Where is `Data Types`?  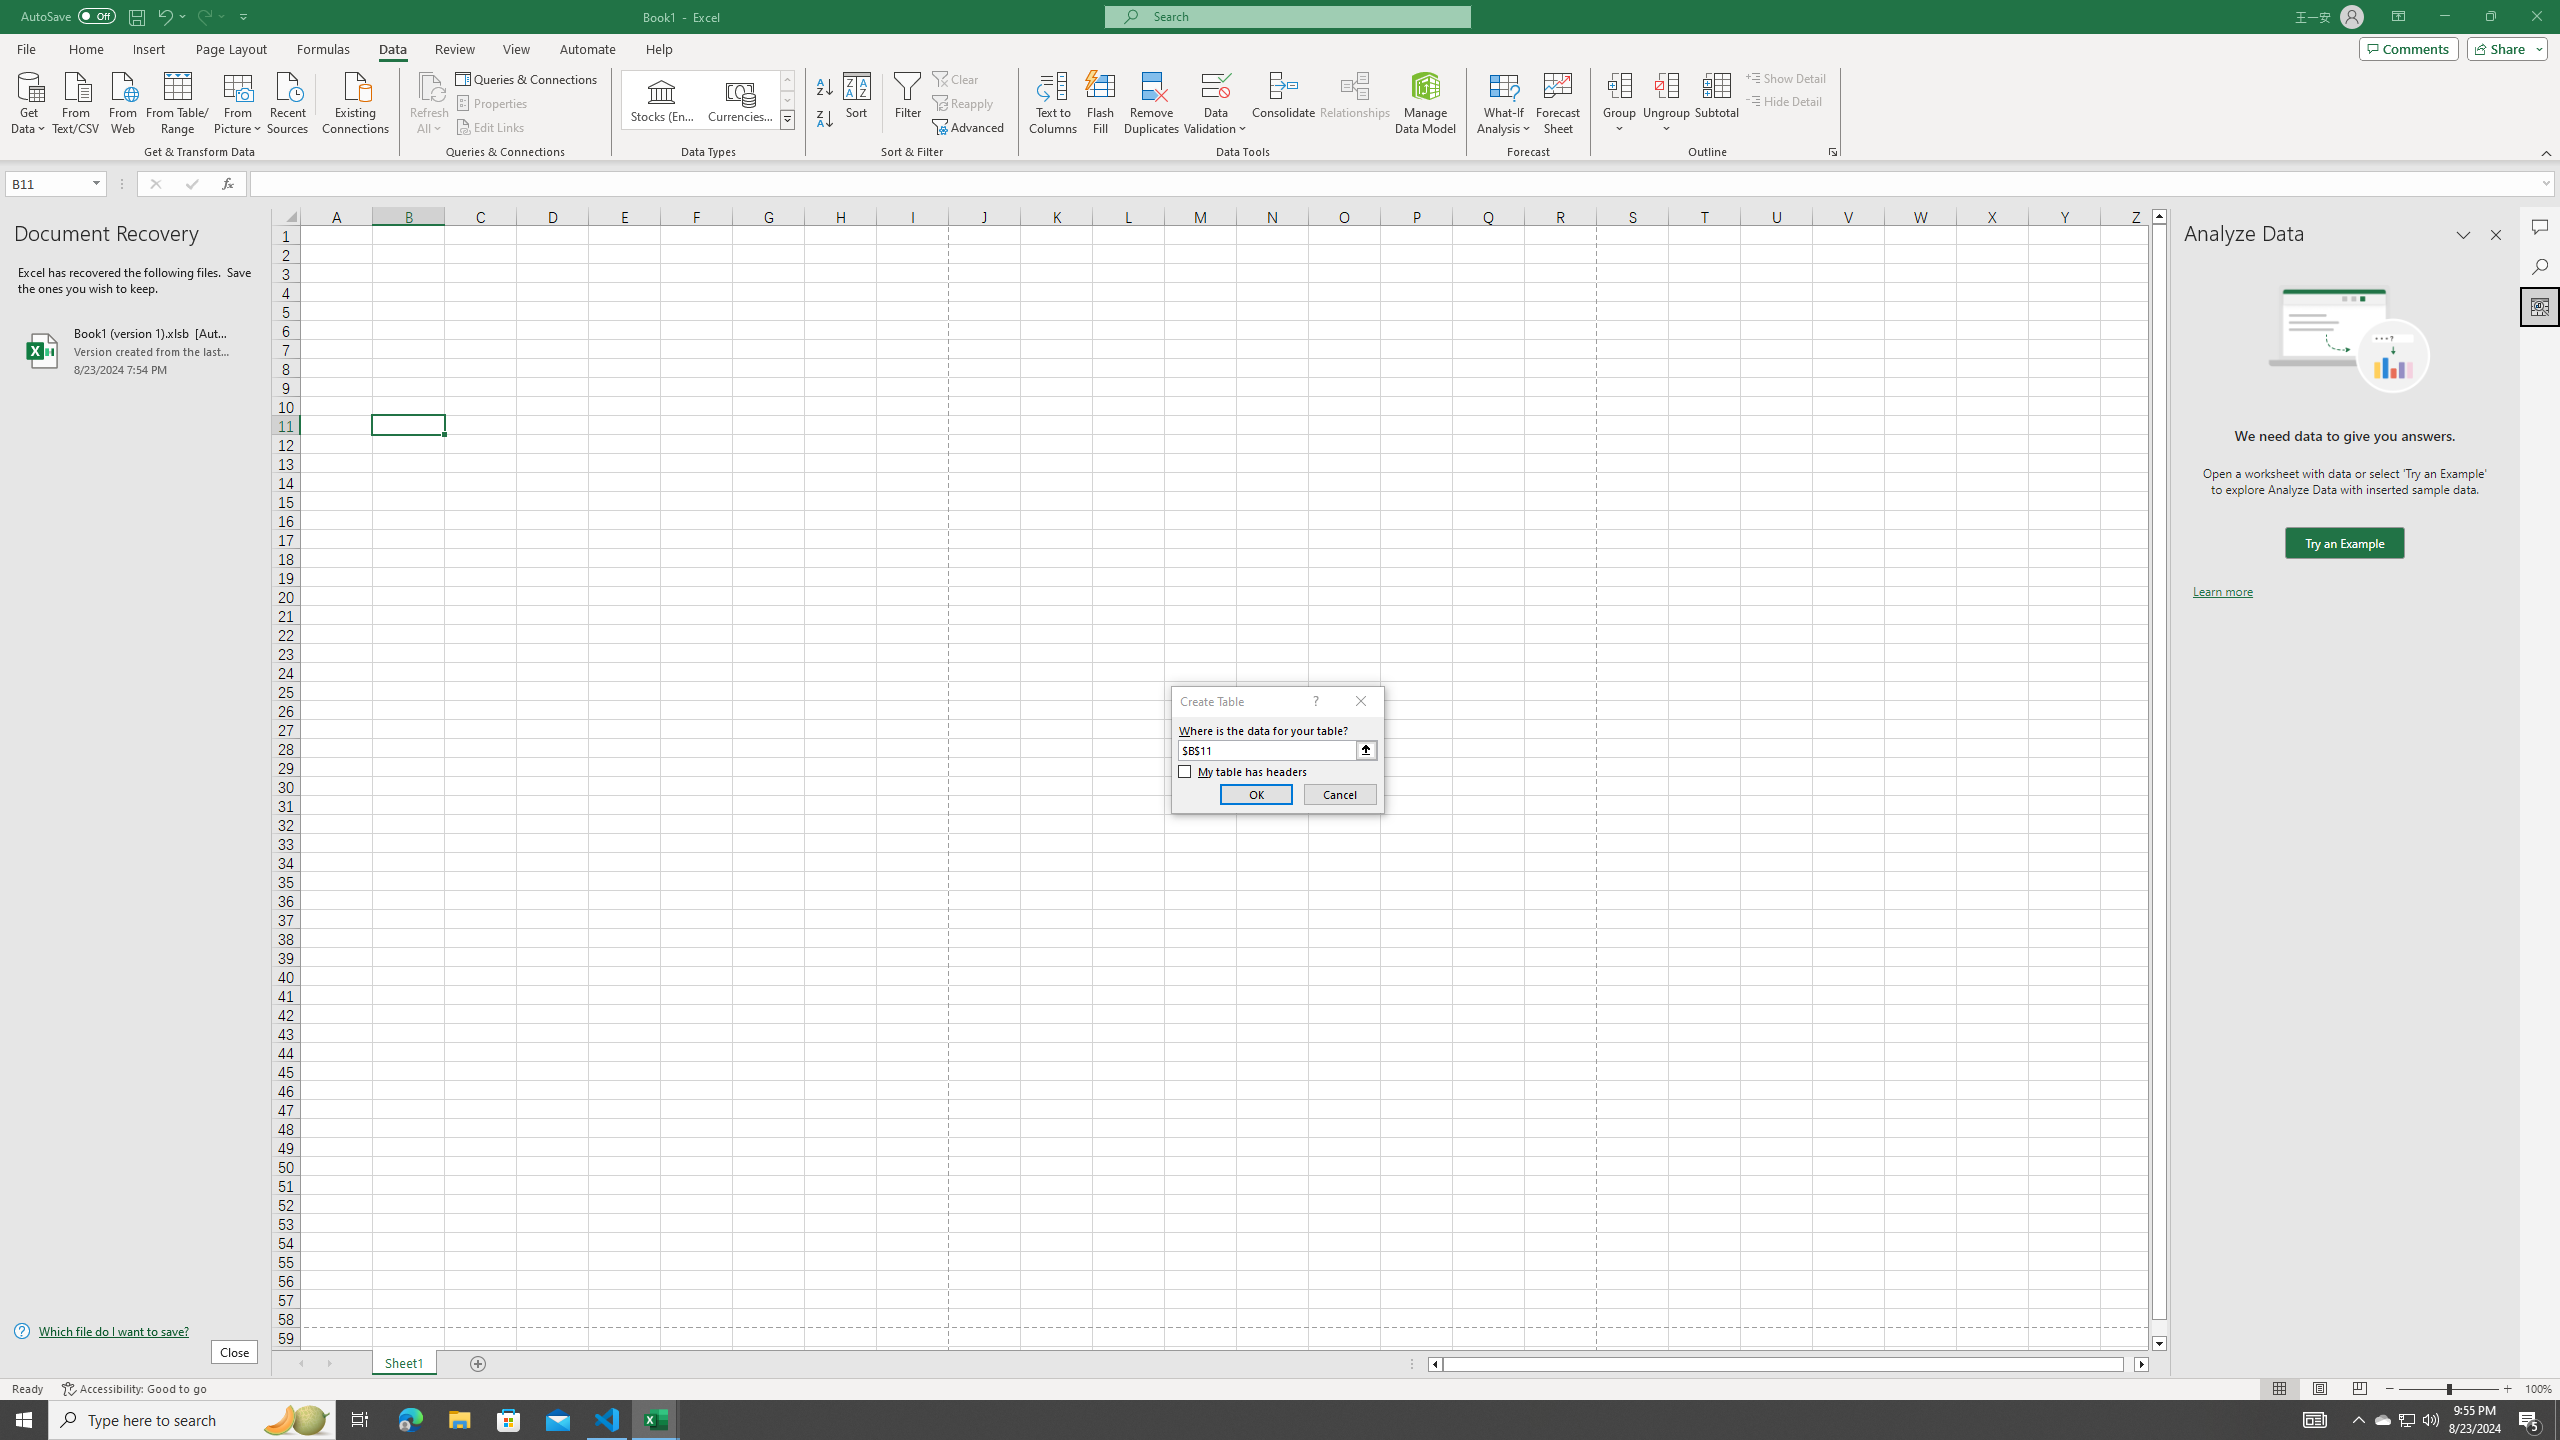 Data Types is located at coordinates (788, 119).